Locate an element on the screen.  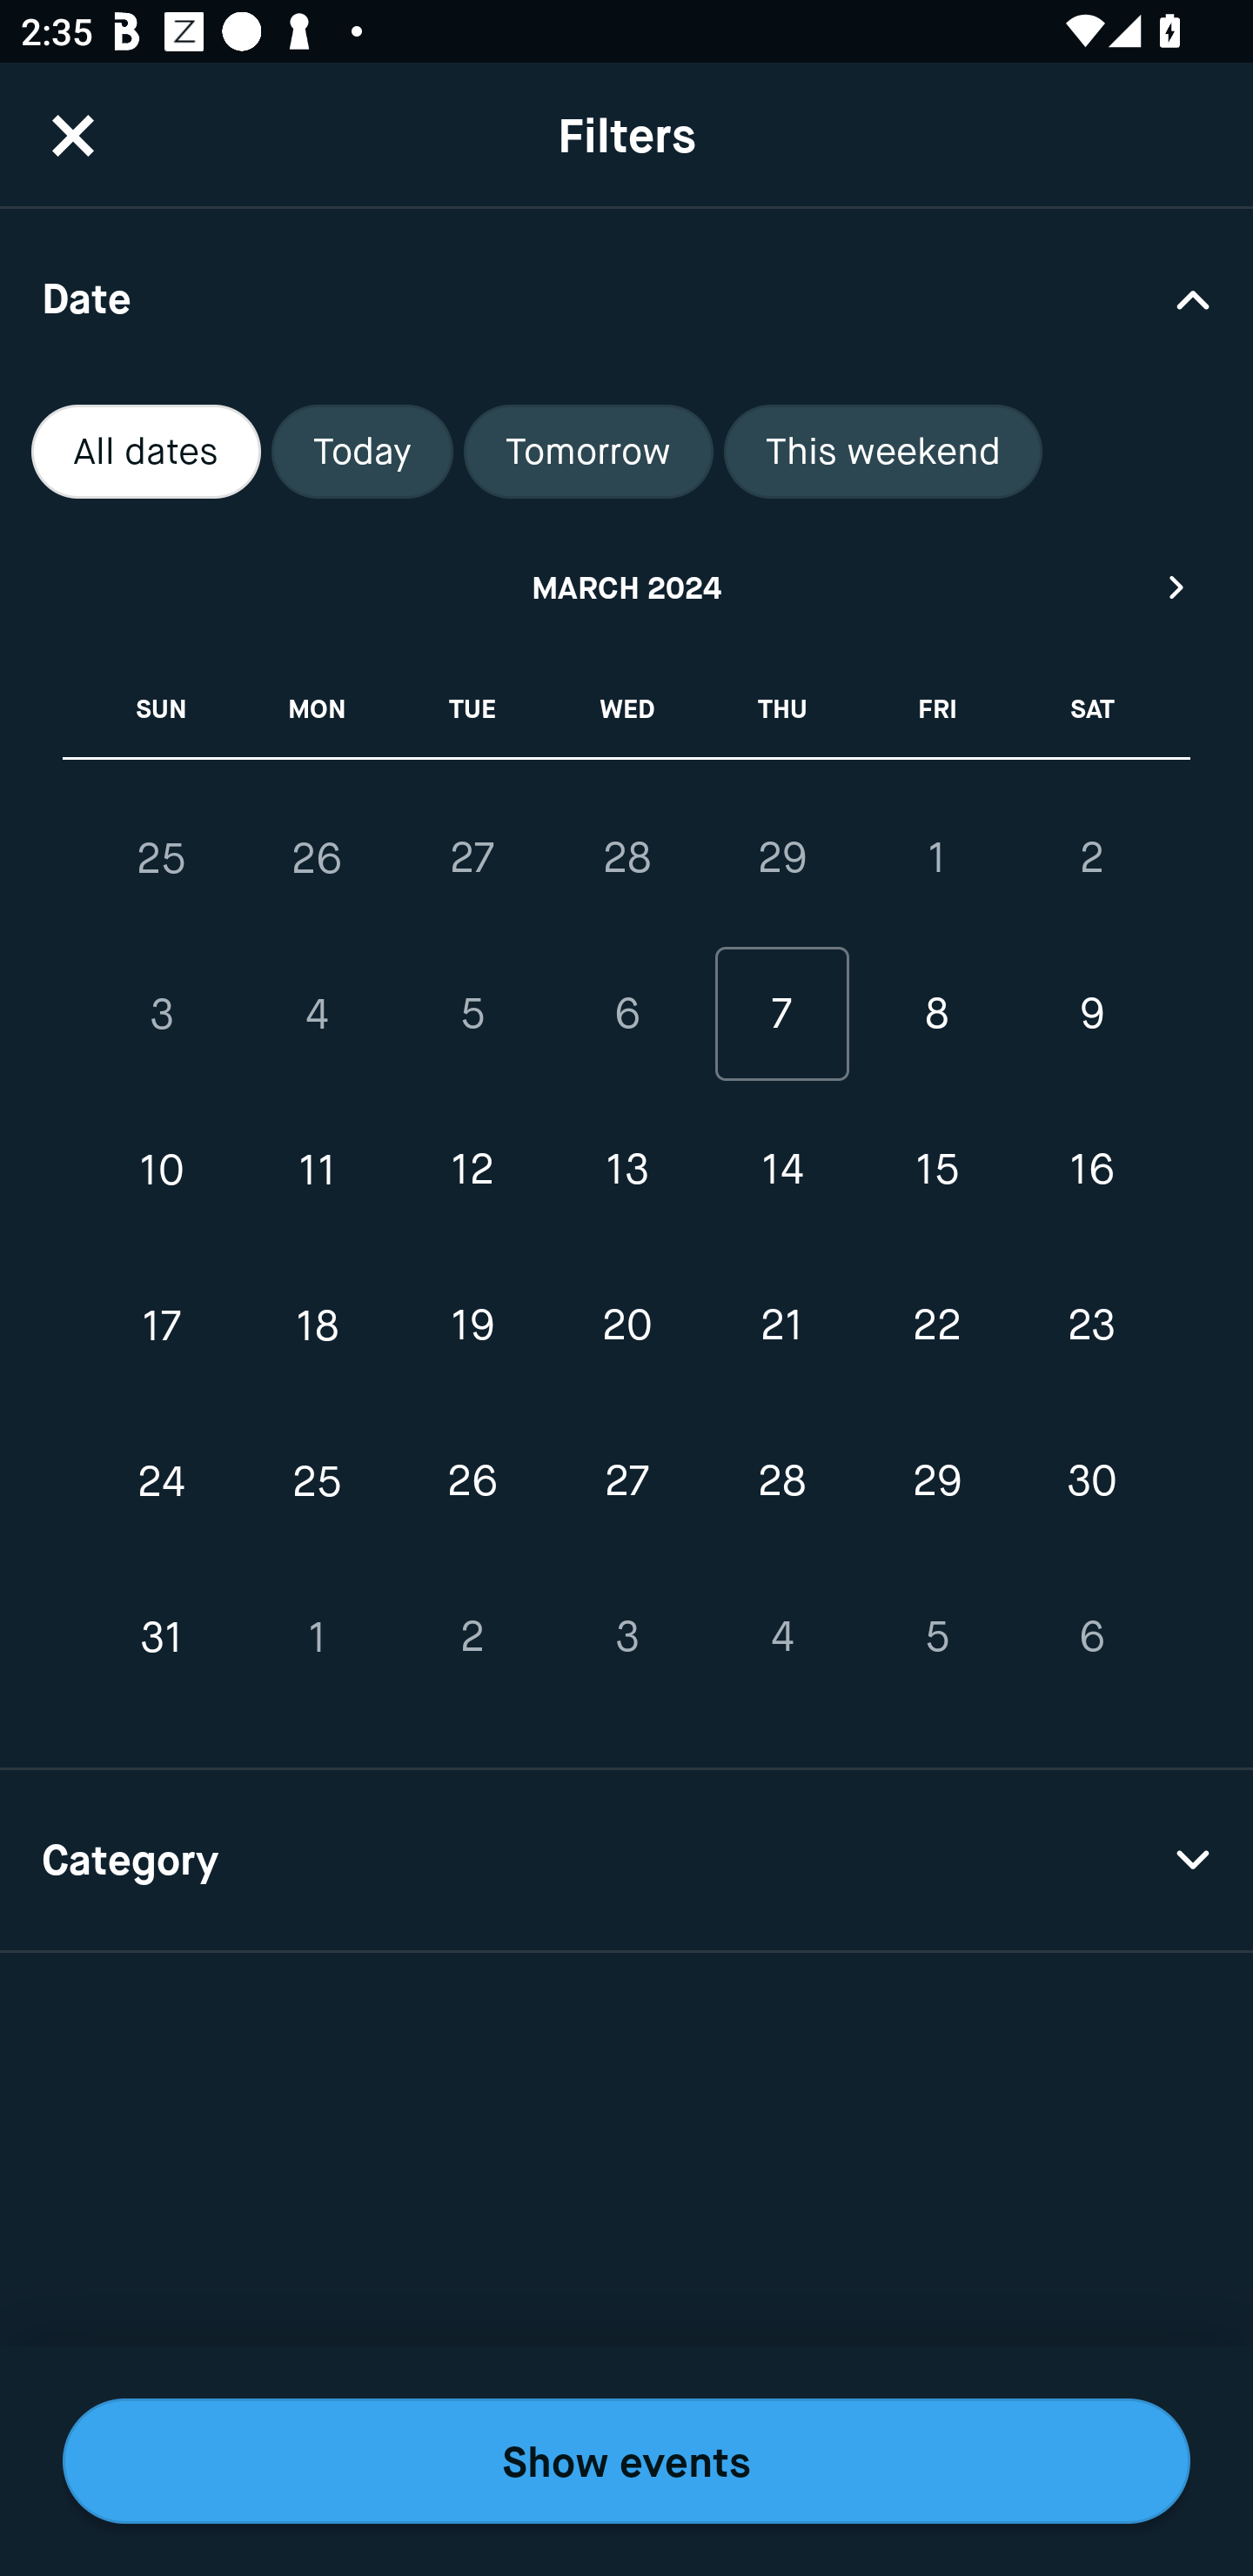
30 is located at coordinates (1091, 1481).